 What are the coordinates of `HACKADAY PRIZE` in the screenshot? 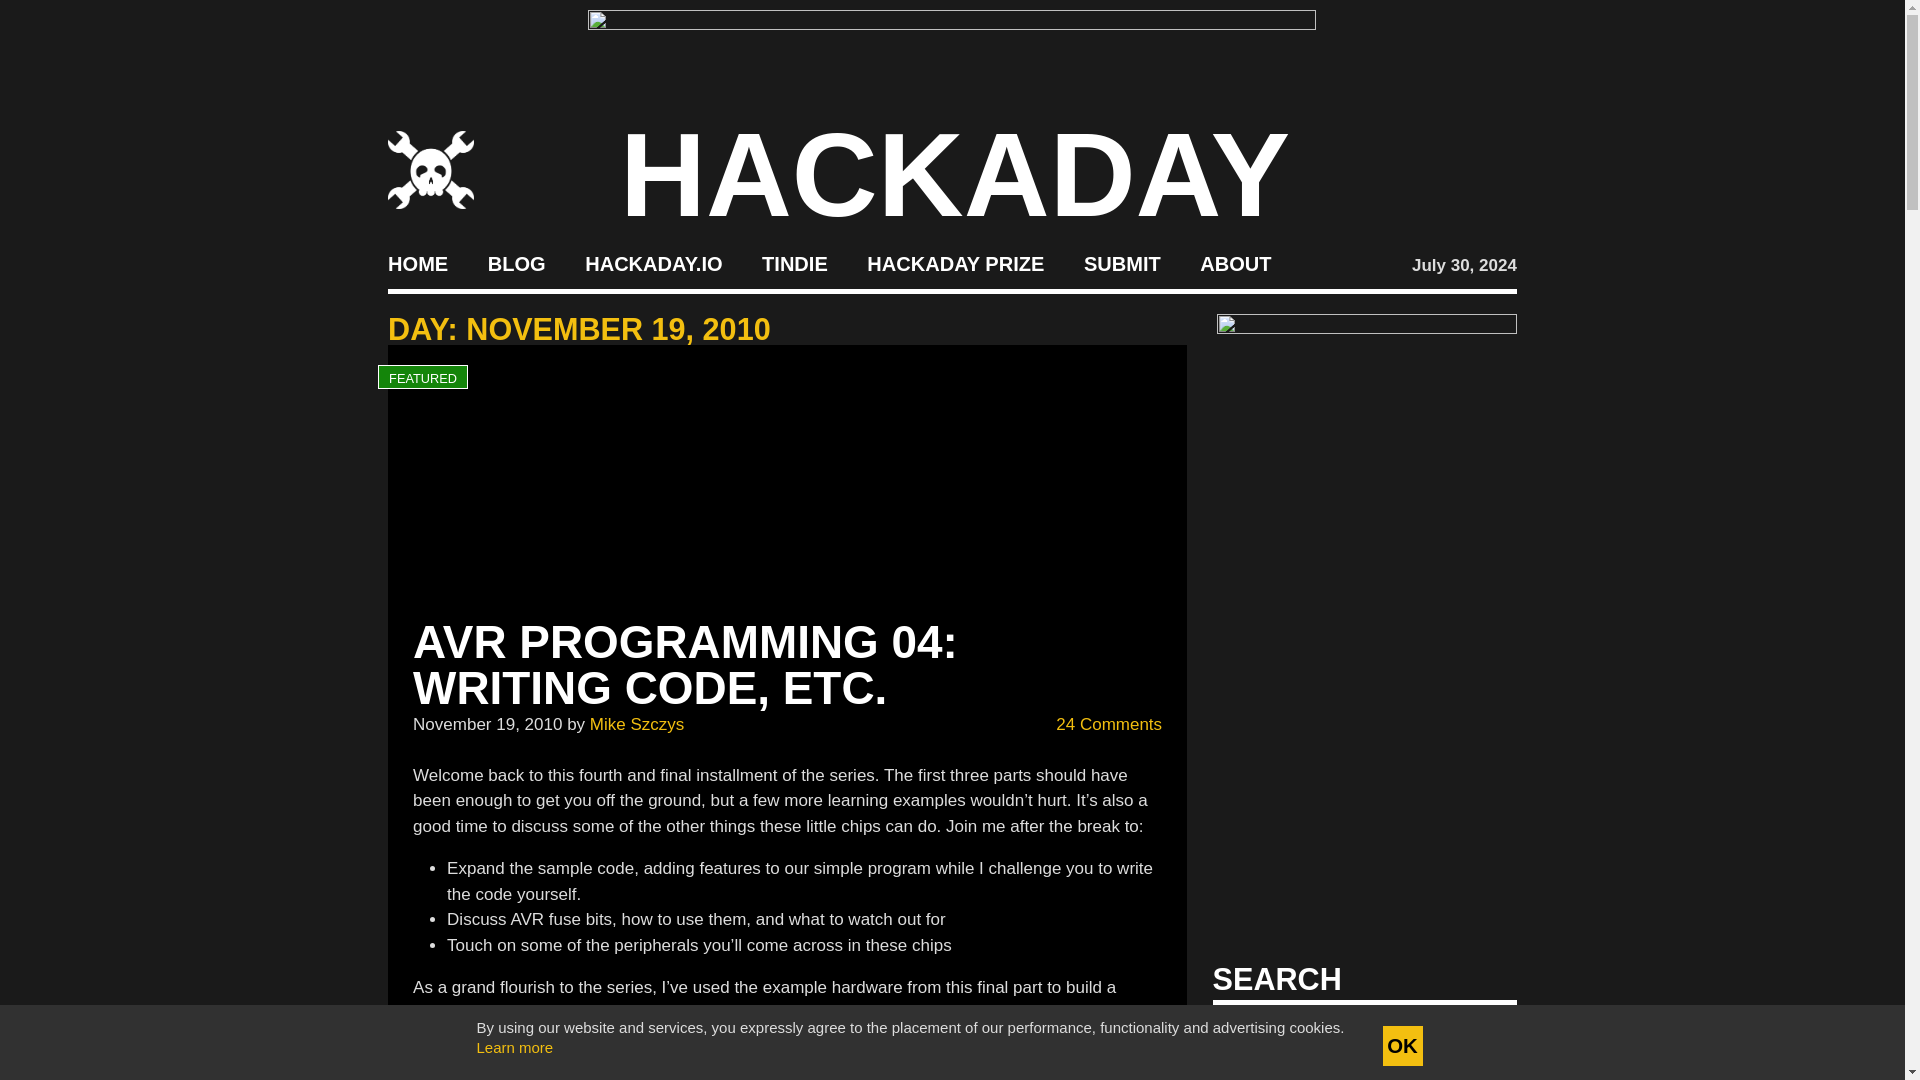 It's located at (956, 264).